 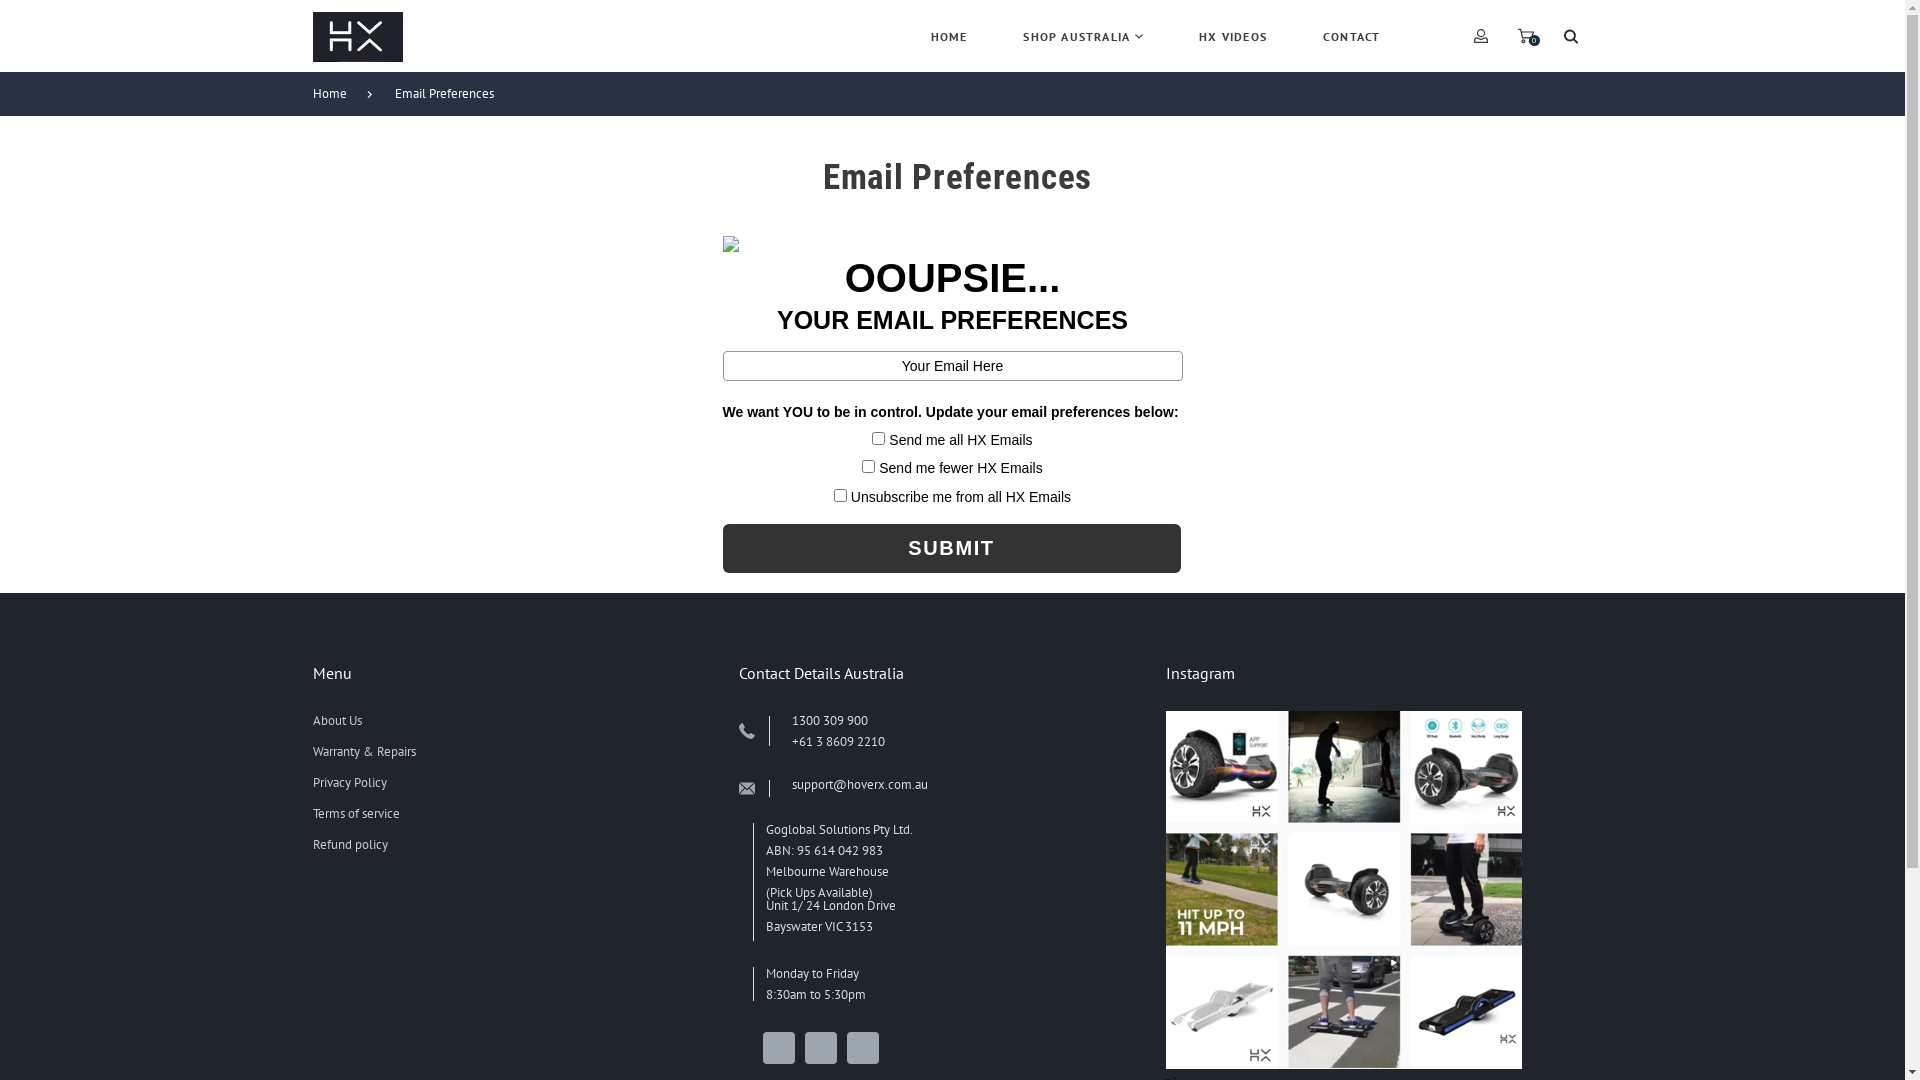 I want to click on Home, so click(x=339, y=94).